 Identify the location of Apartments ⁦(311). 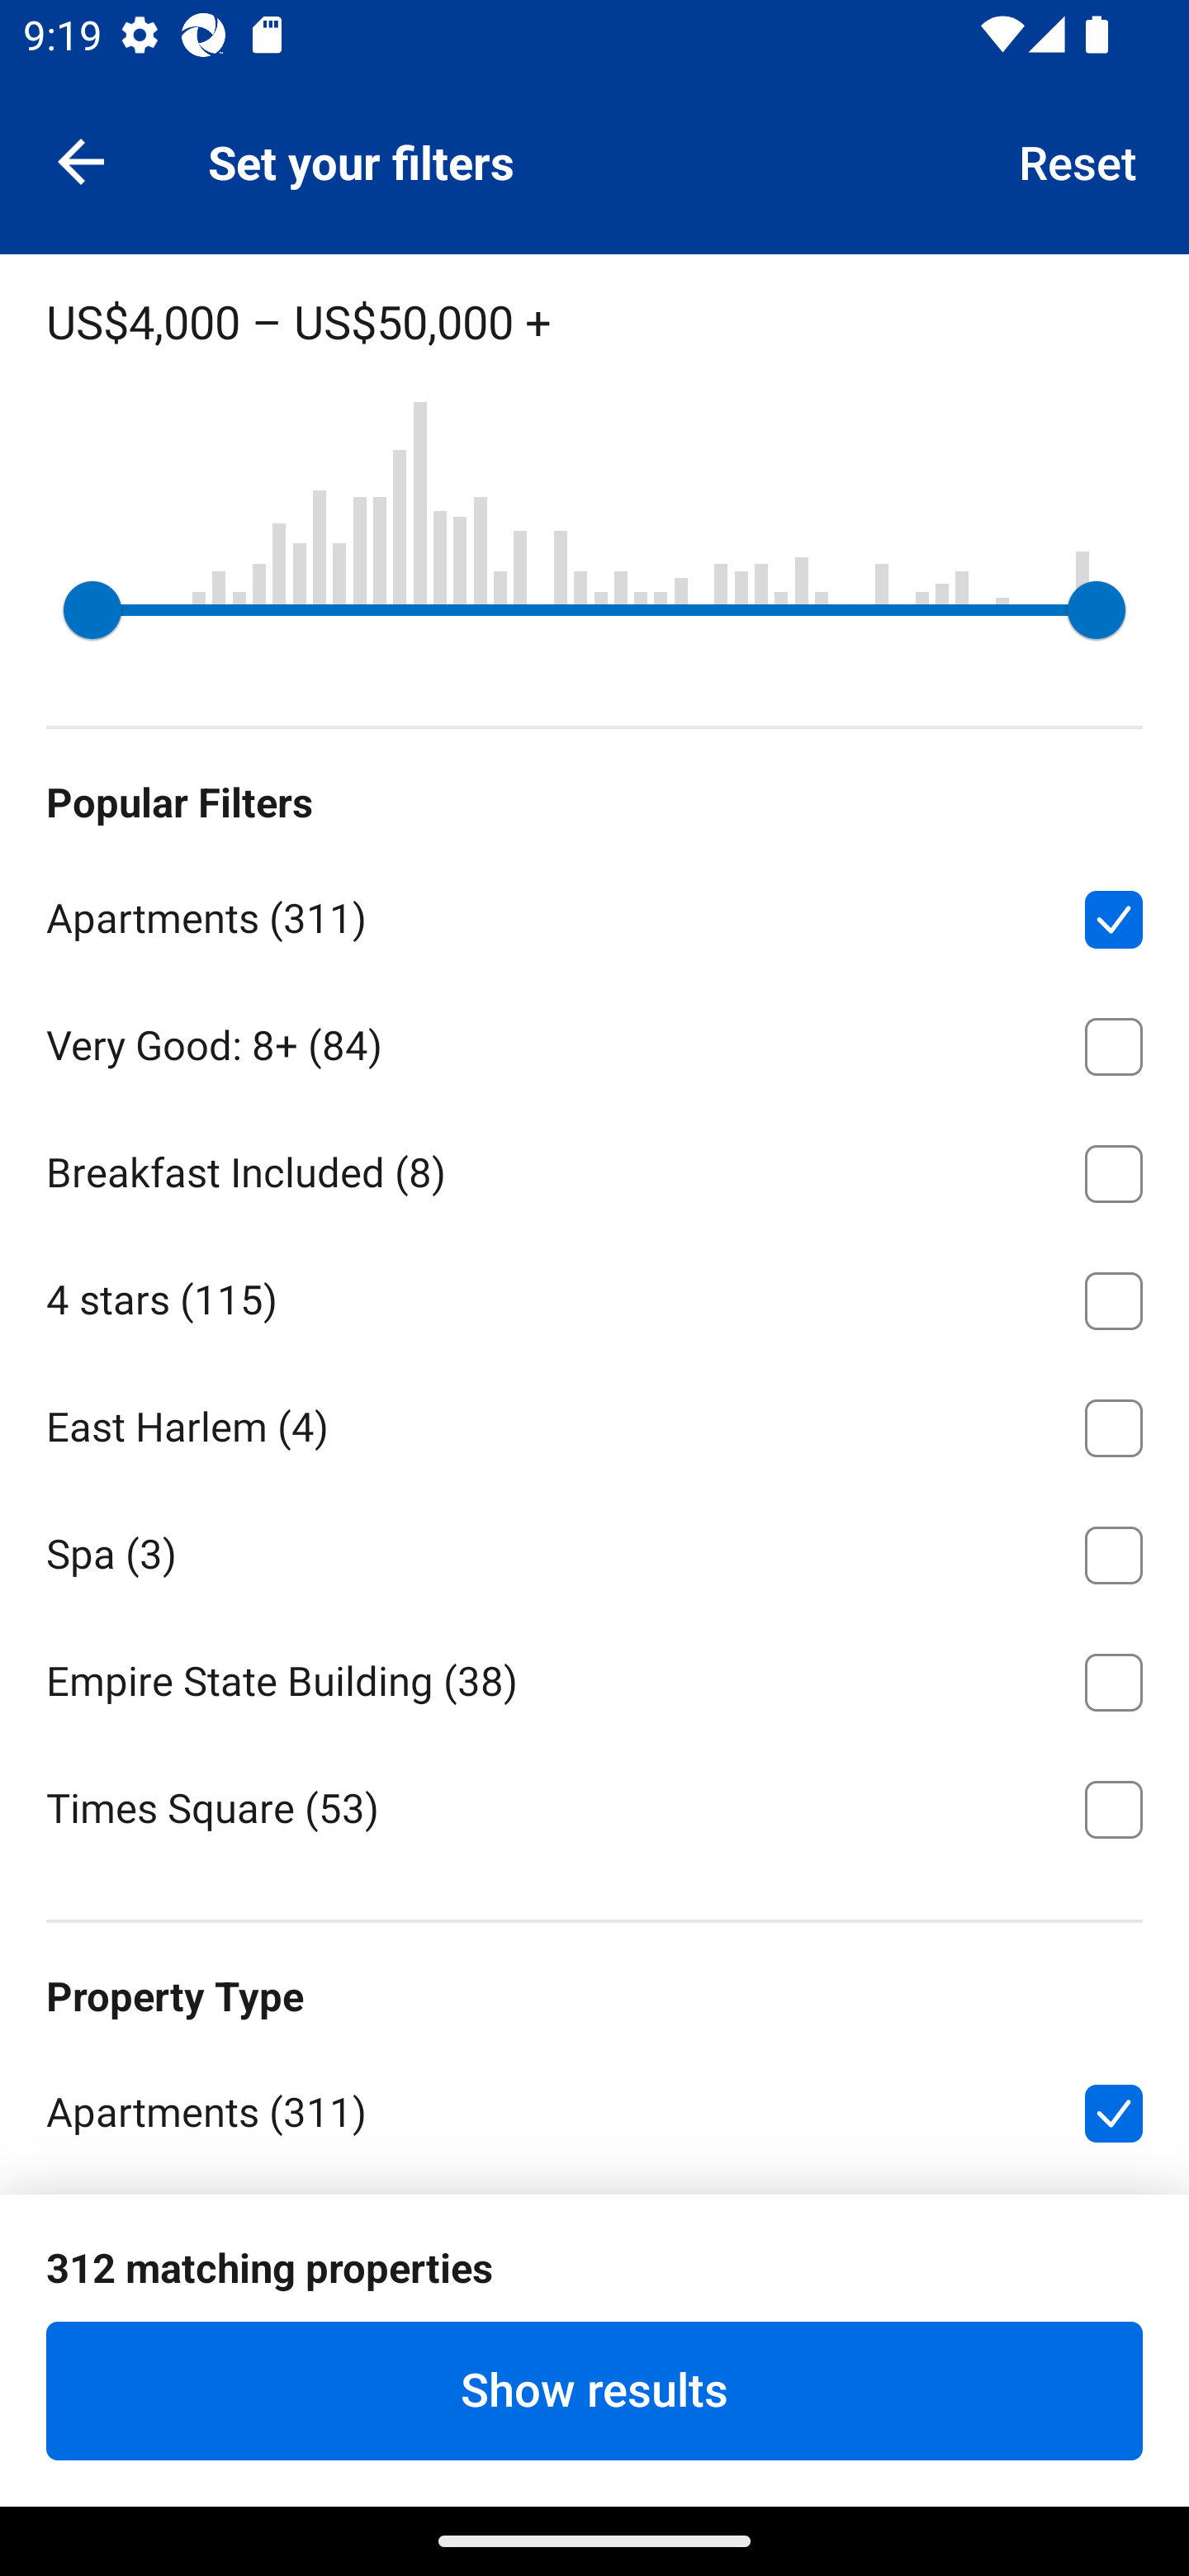
(594, 2109).